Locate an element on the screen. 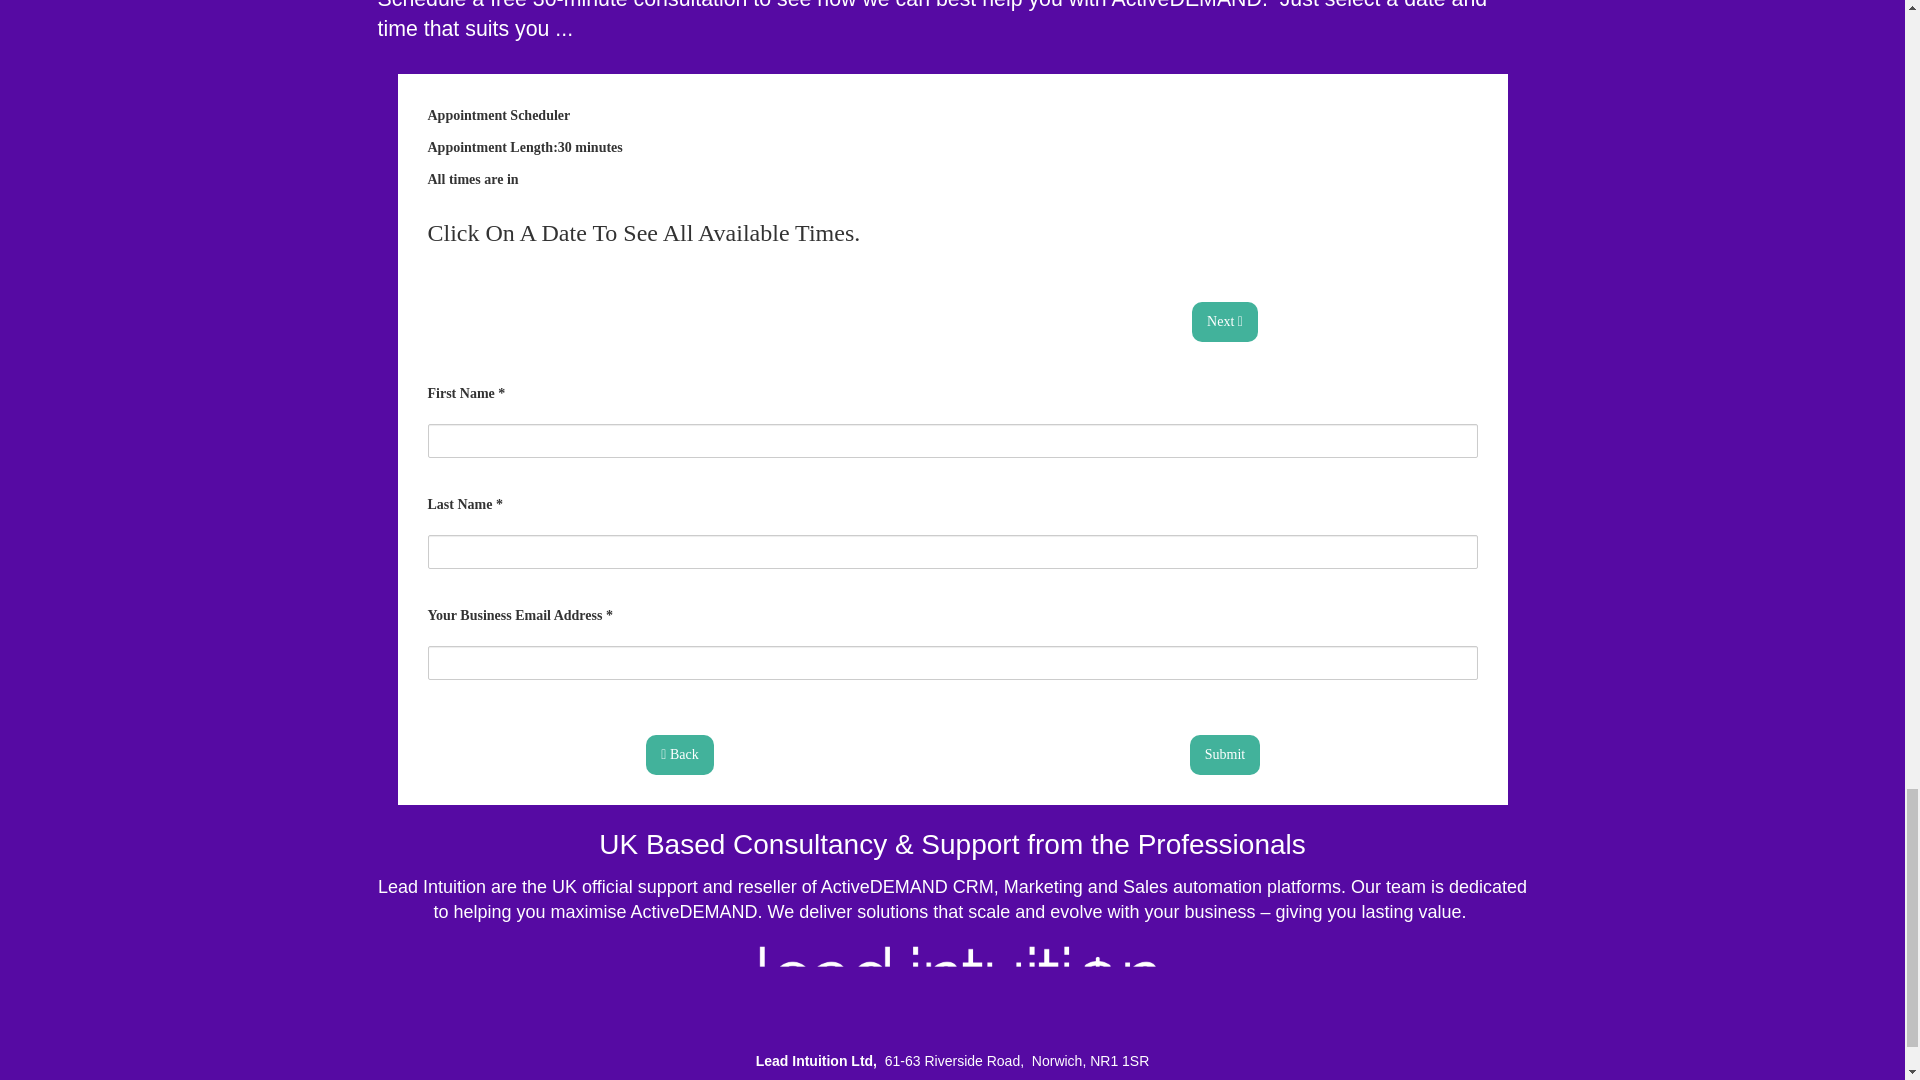 The width and height of the screenshot is (1920, 1080). Next is located at coordinates (1224, 322).